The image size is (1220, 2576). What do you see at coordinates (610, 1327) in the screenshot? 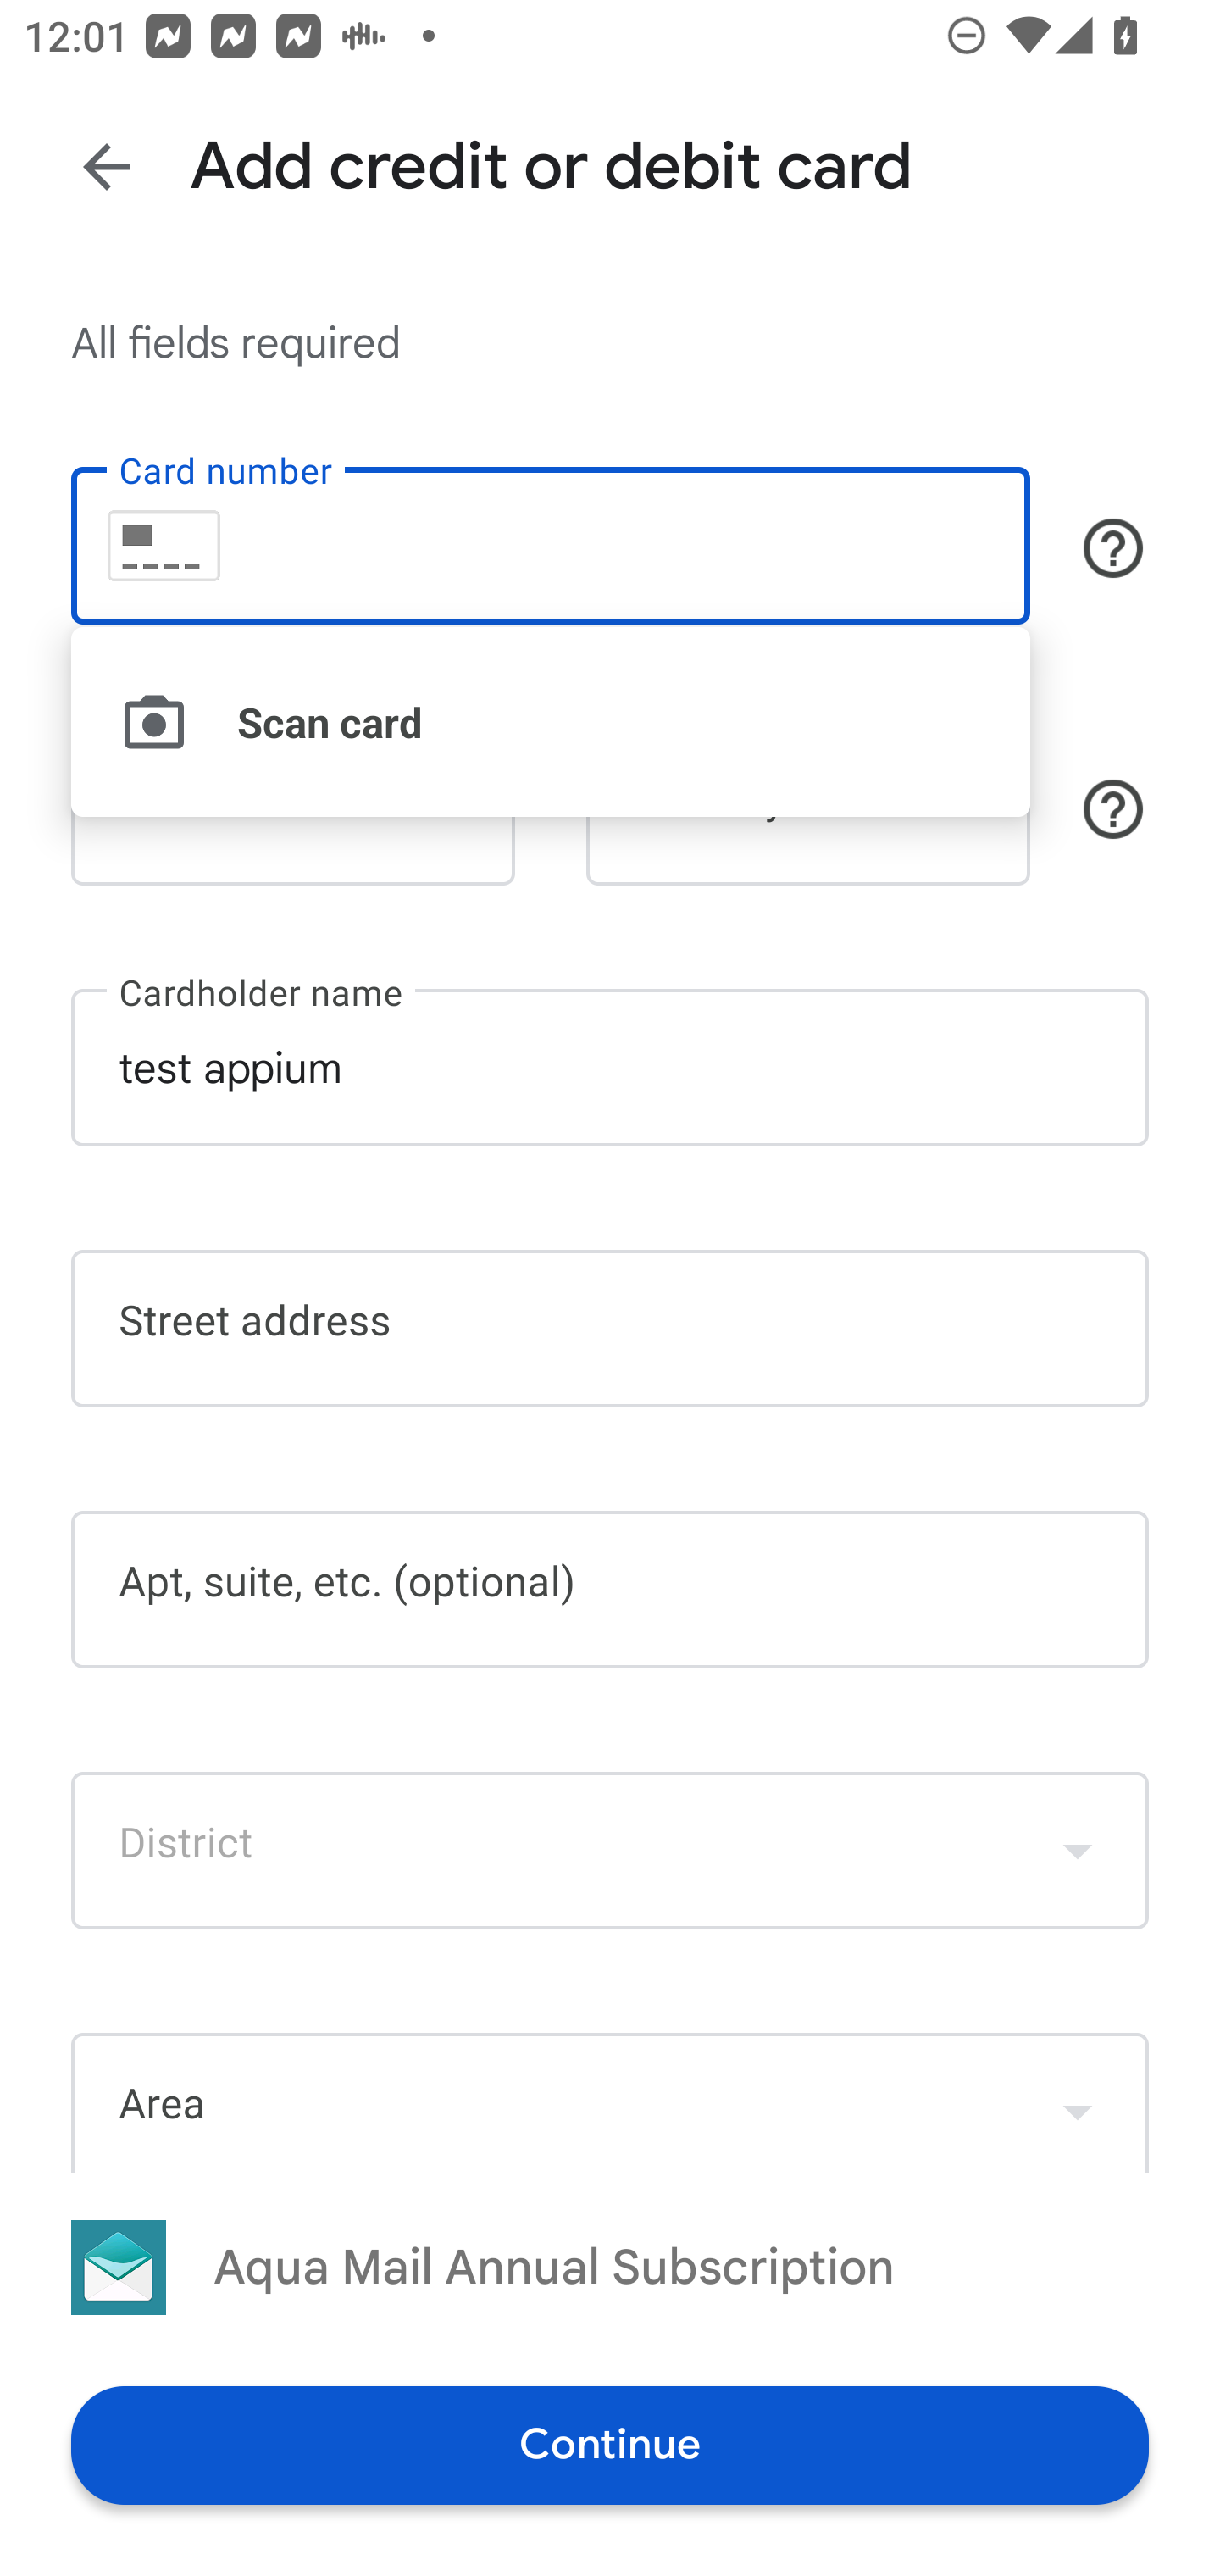
I see `Street address` at bounding box center [610, 1327].